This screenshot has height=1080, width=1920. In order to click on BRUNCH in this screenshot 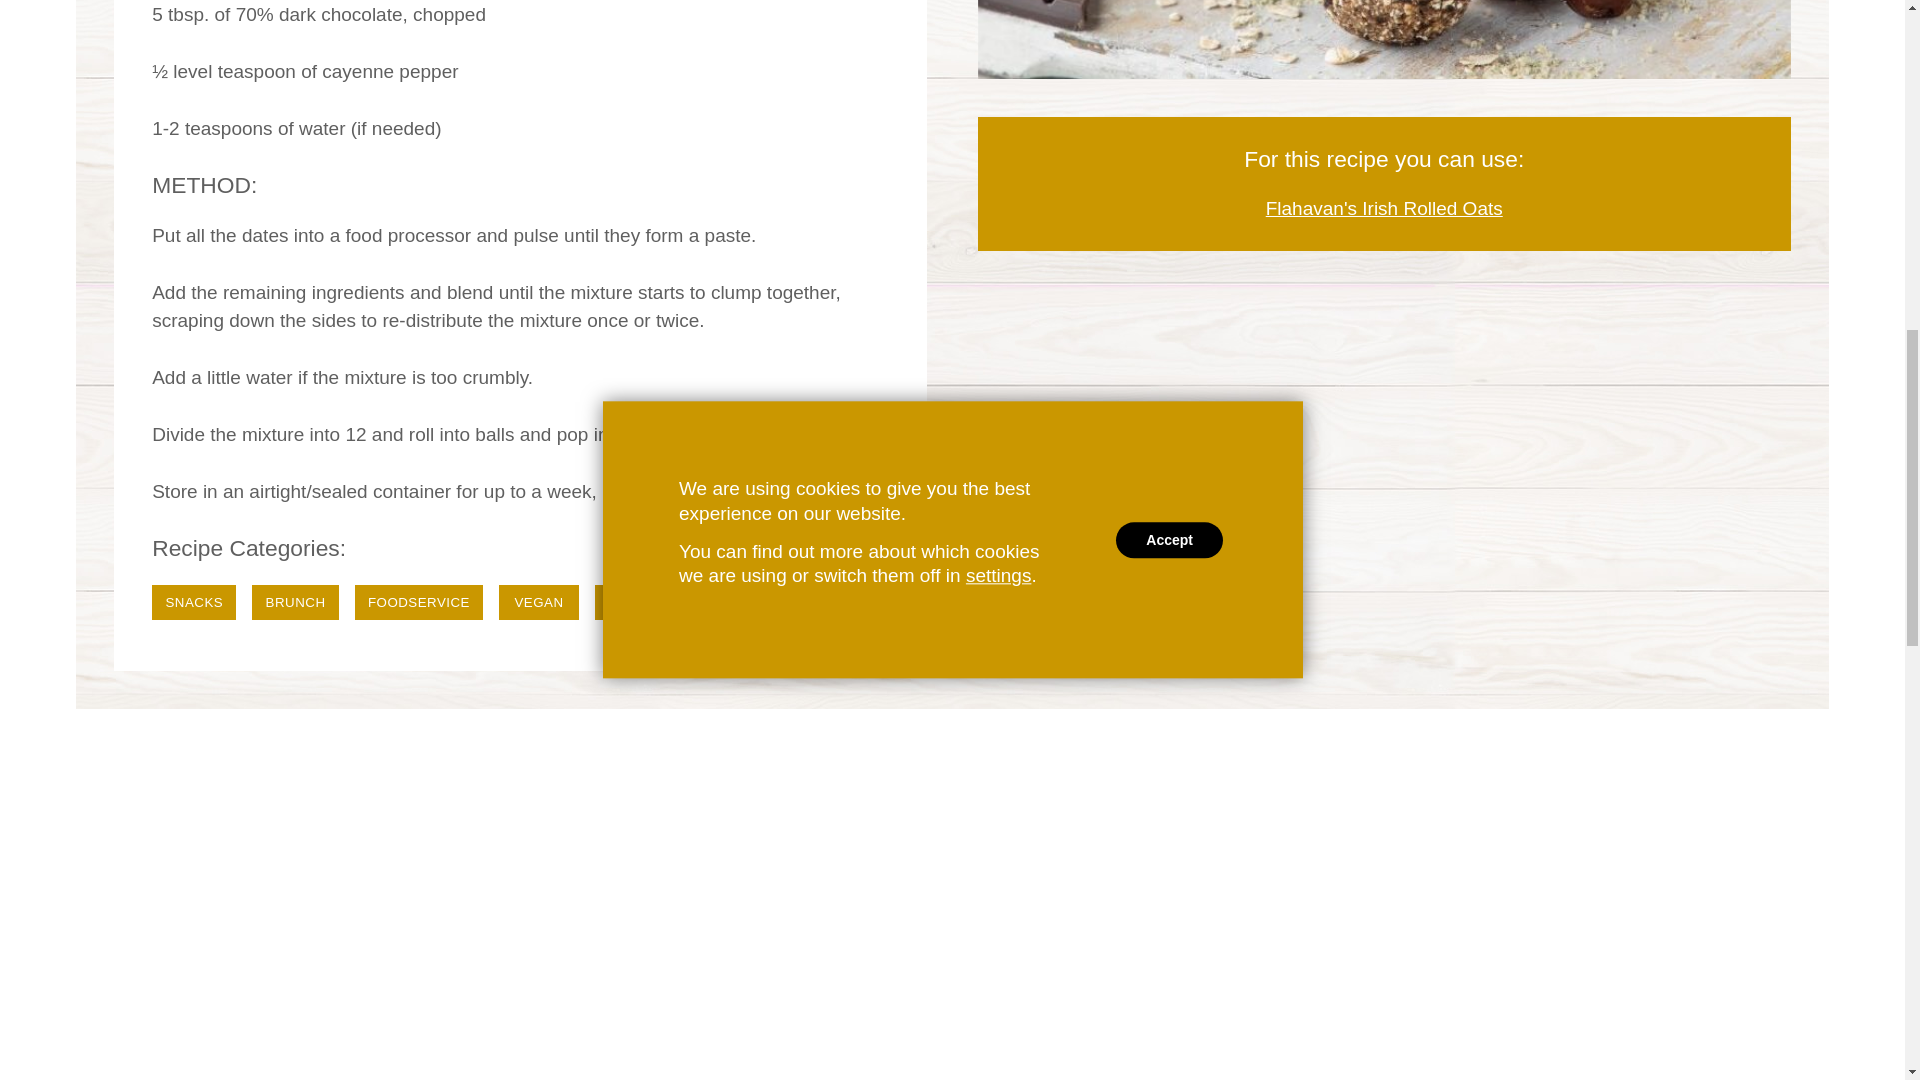, I will do `click(294, 602)`.